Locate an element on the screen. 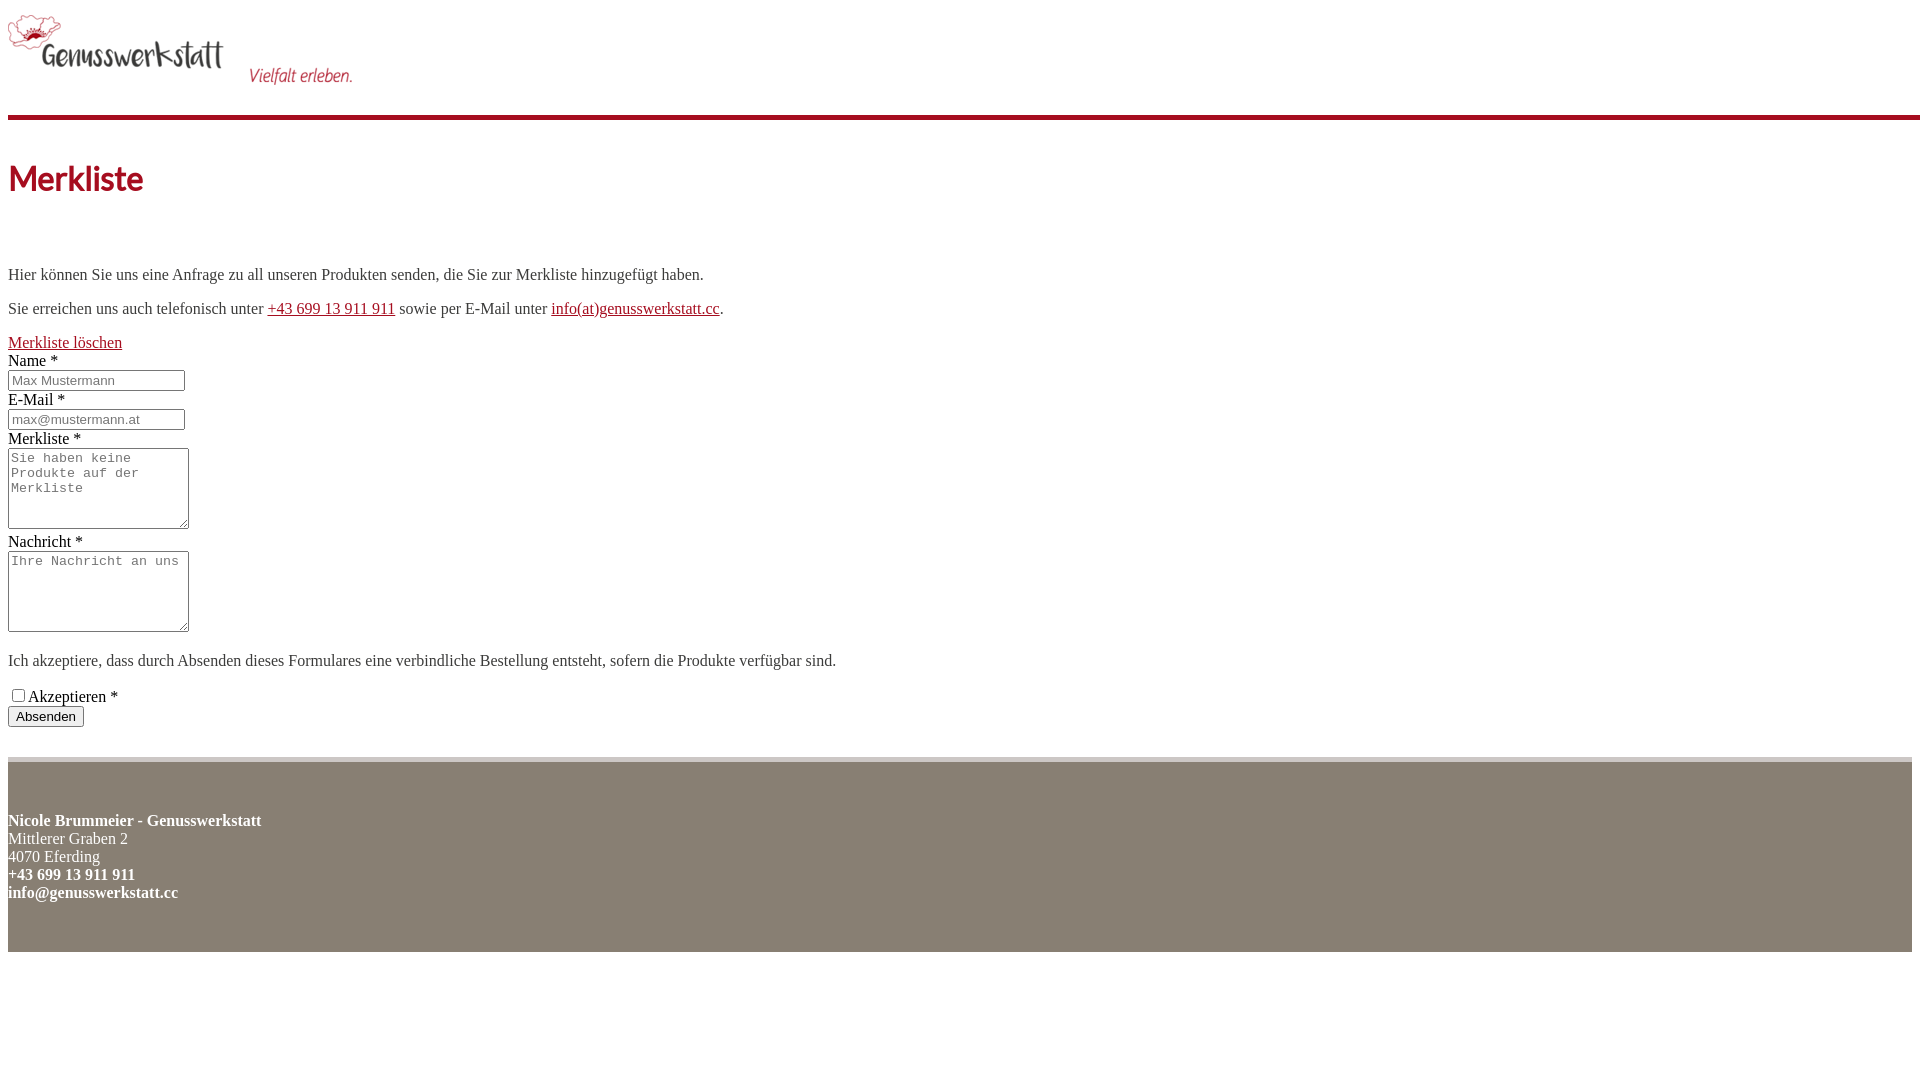 This screenshot has height=1080, width=1920. +43 699 13 911 911 is located at coordinates (72, 874).